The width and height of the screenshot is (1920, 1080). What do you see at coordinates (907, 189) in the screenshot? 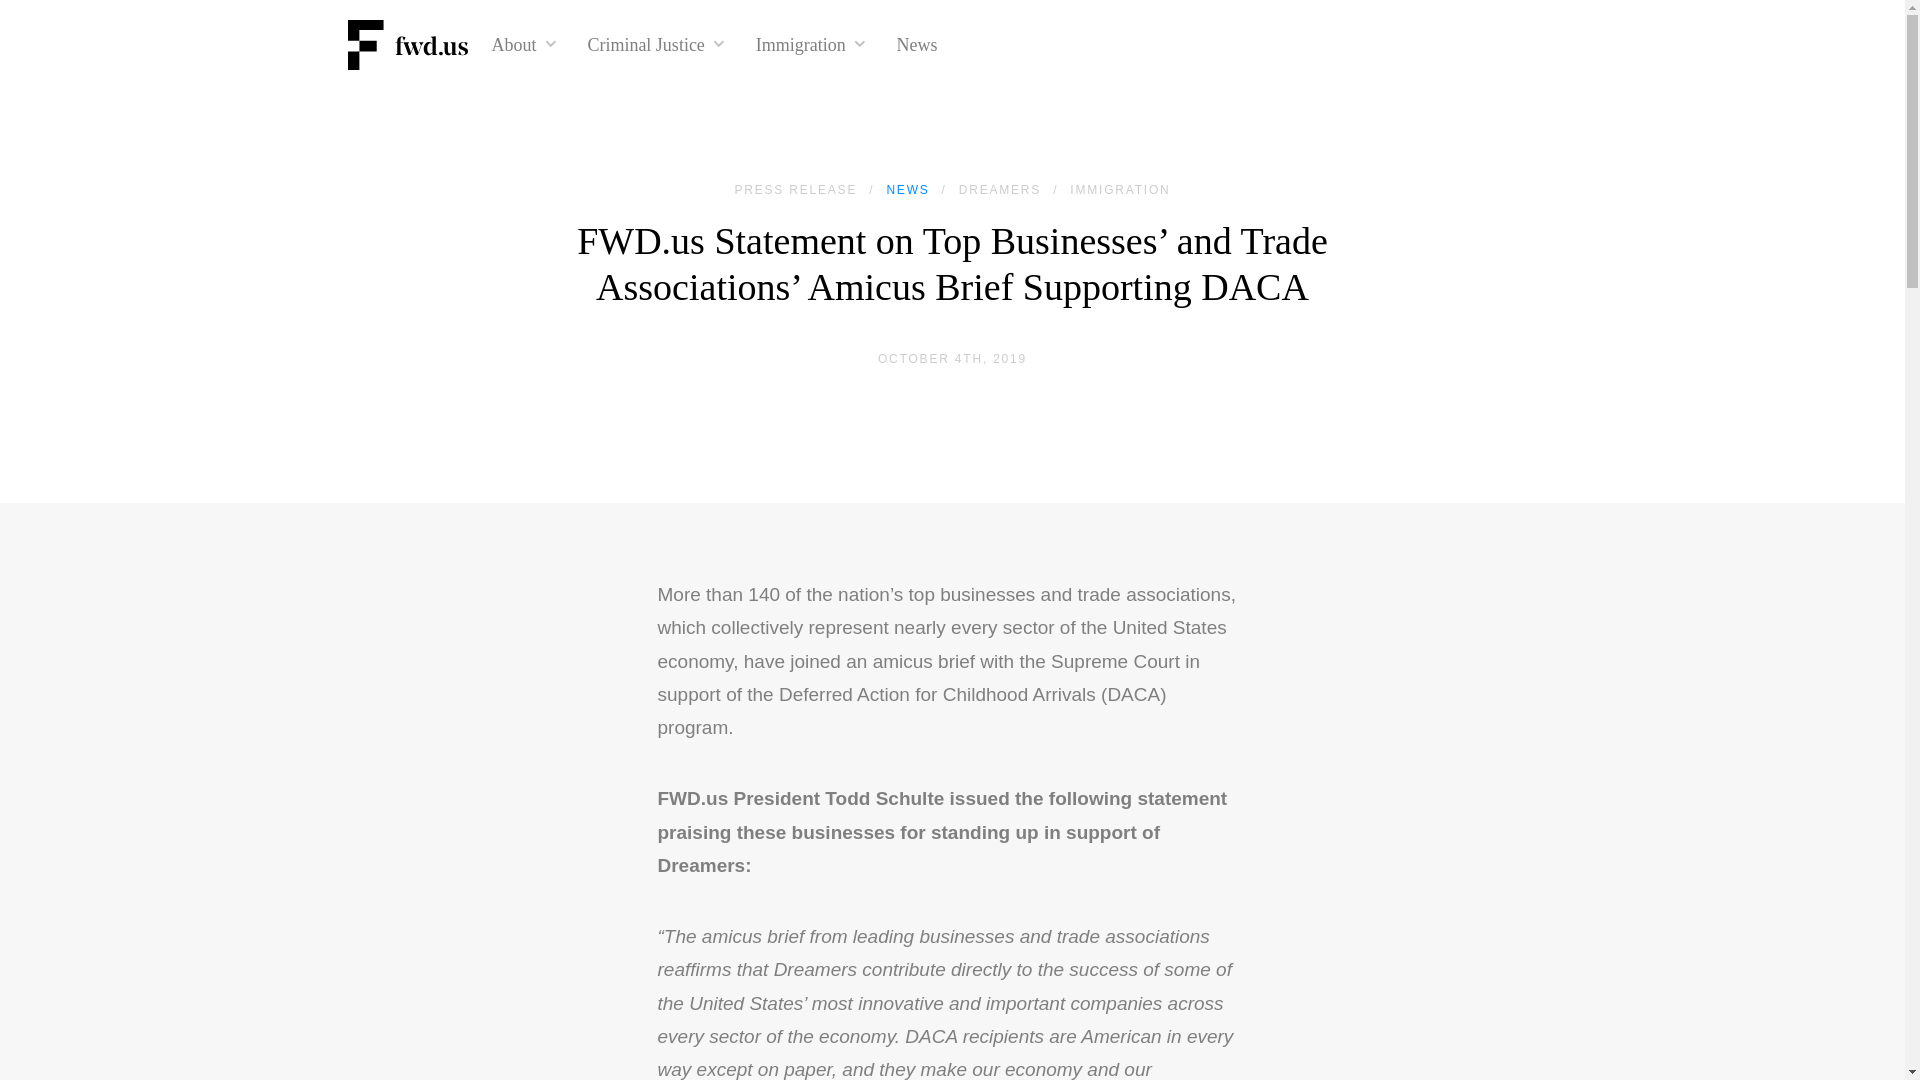
I see `NEWS` at bounding box center [907, 189].